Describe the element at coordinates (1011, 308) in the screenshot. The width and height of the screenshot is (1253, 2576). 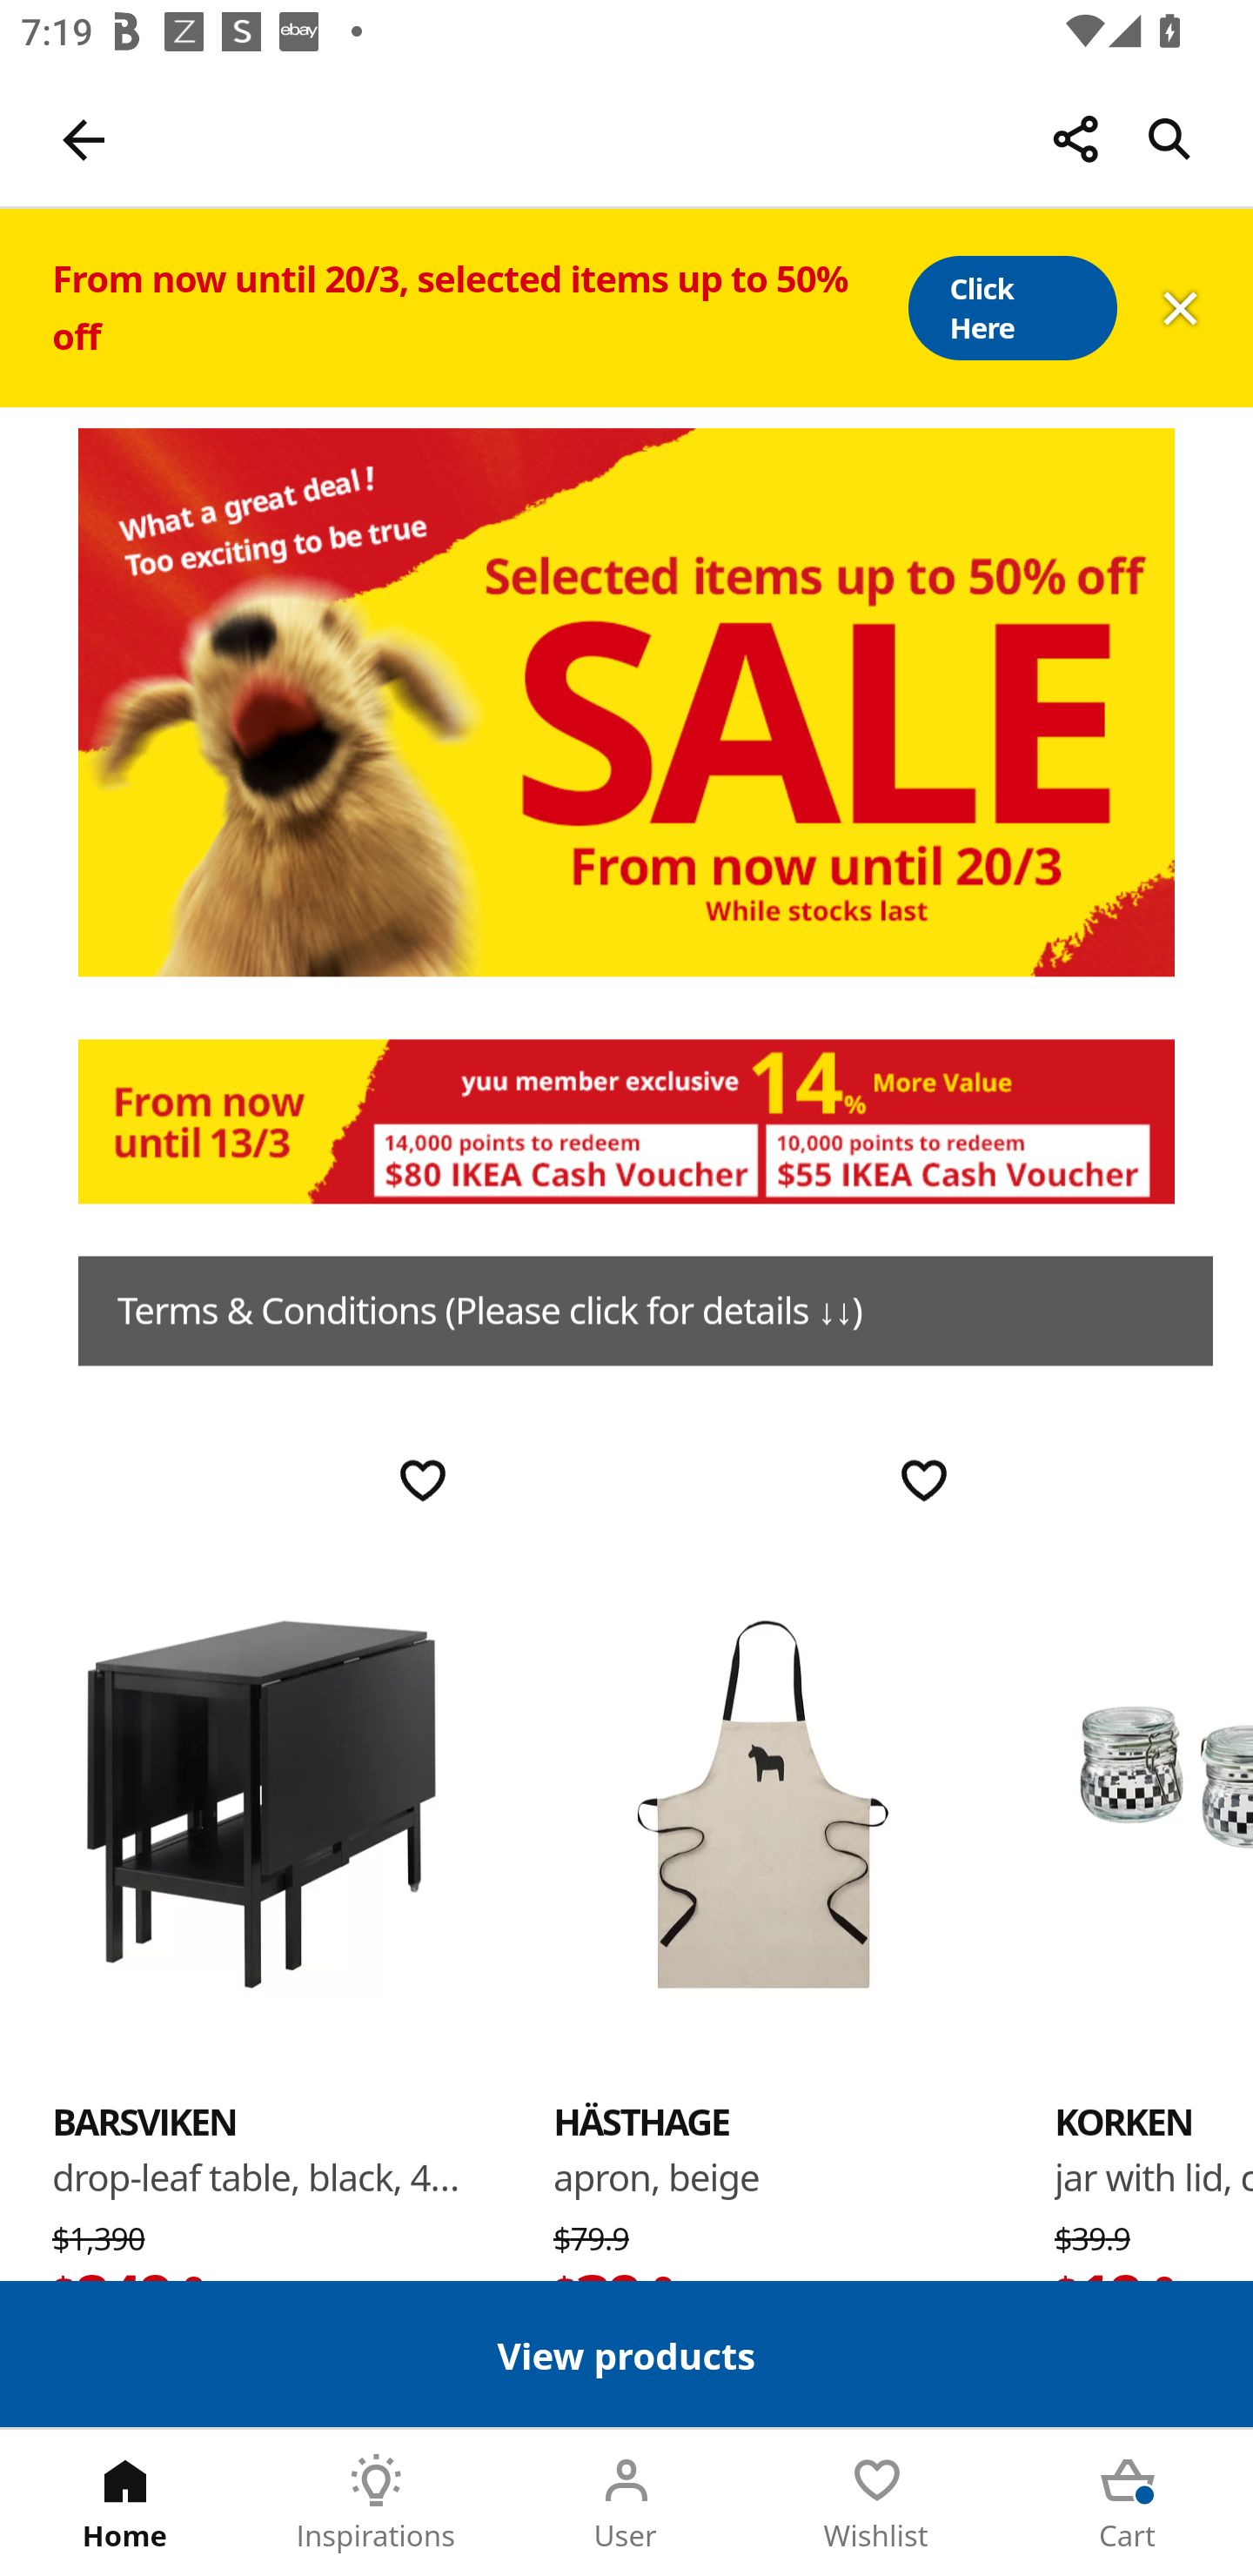
I see `Click Here` at that location.